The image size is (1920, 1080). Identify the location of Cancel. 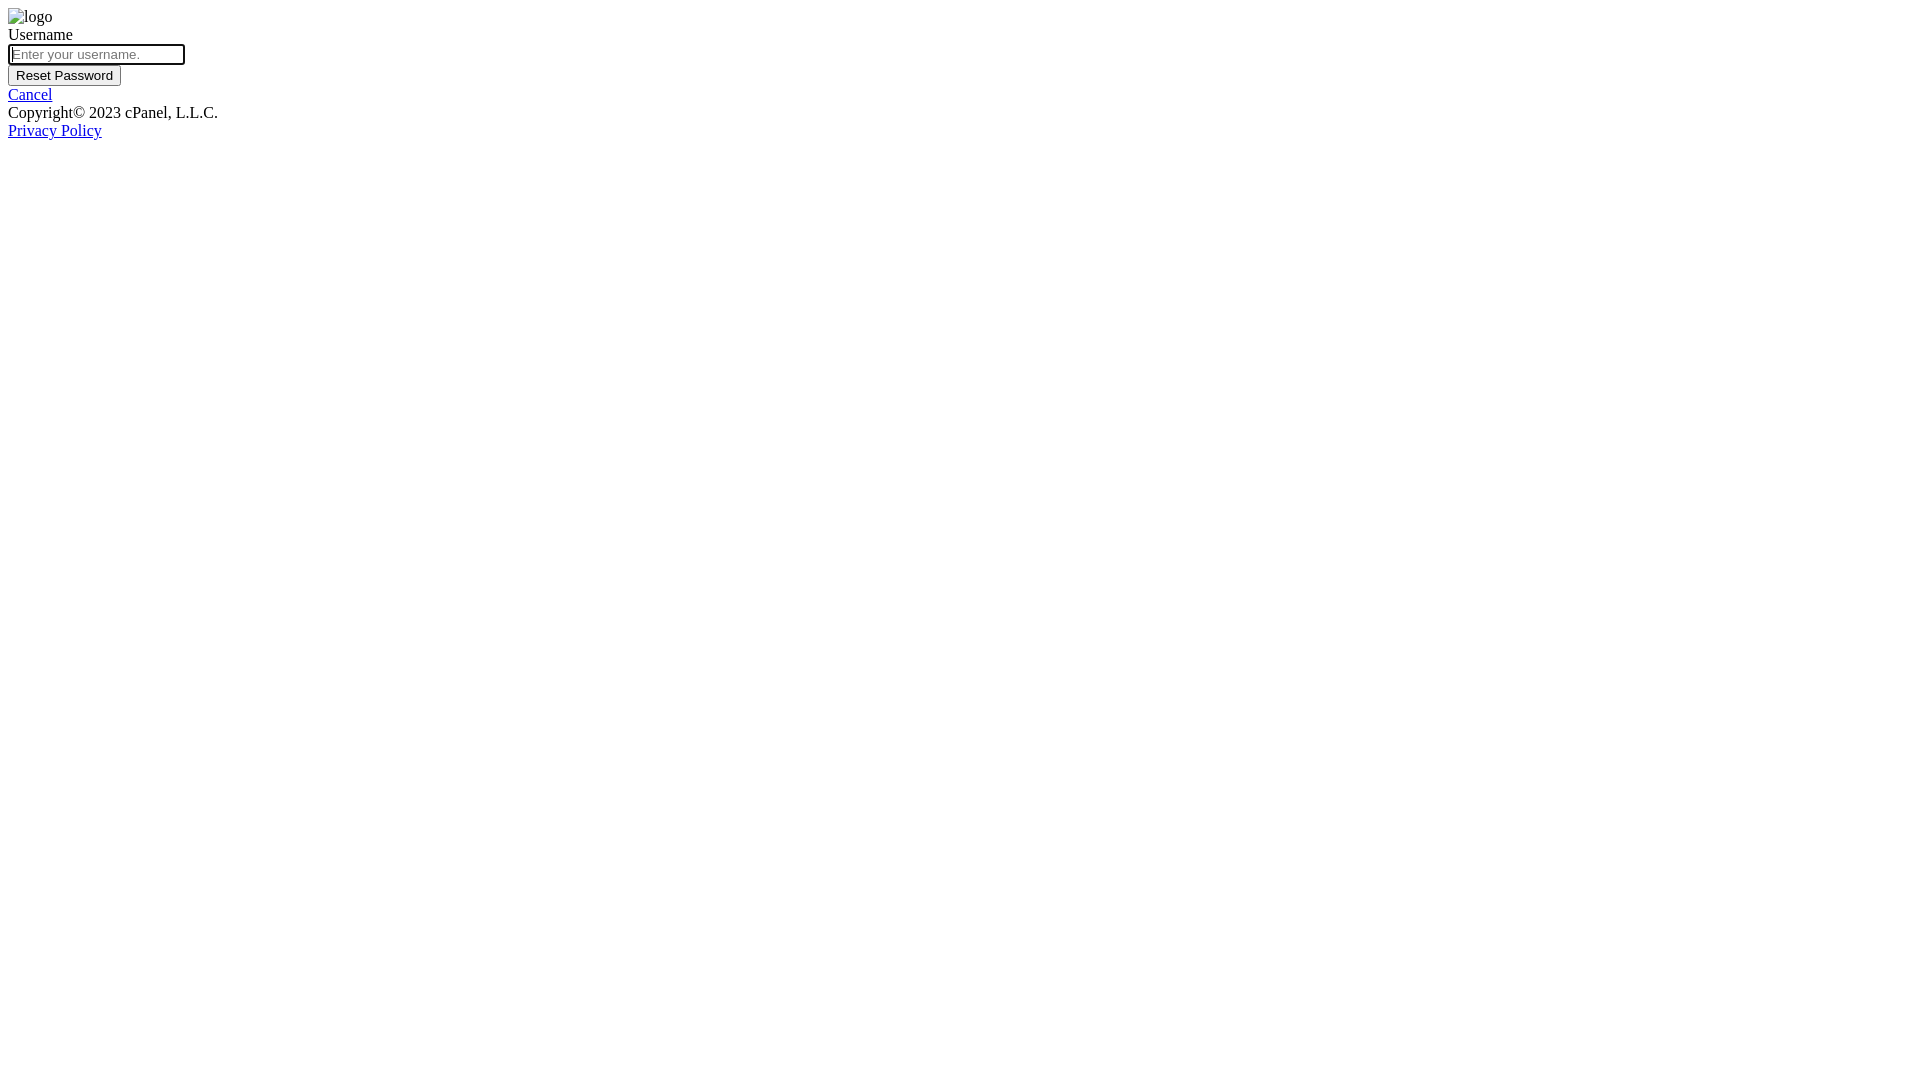
(30, 94).